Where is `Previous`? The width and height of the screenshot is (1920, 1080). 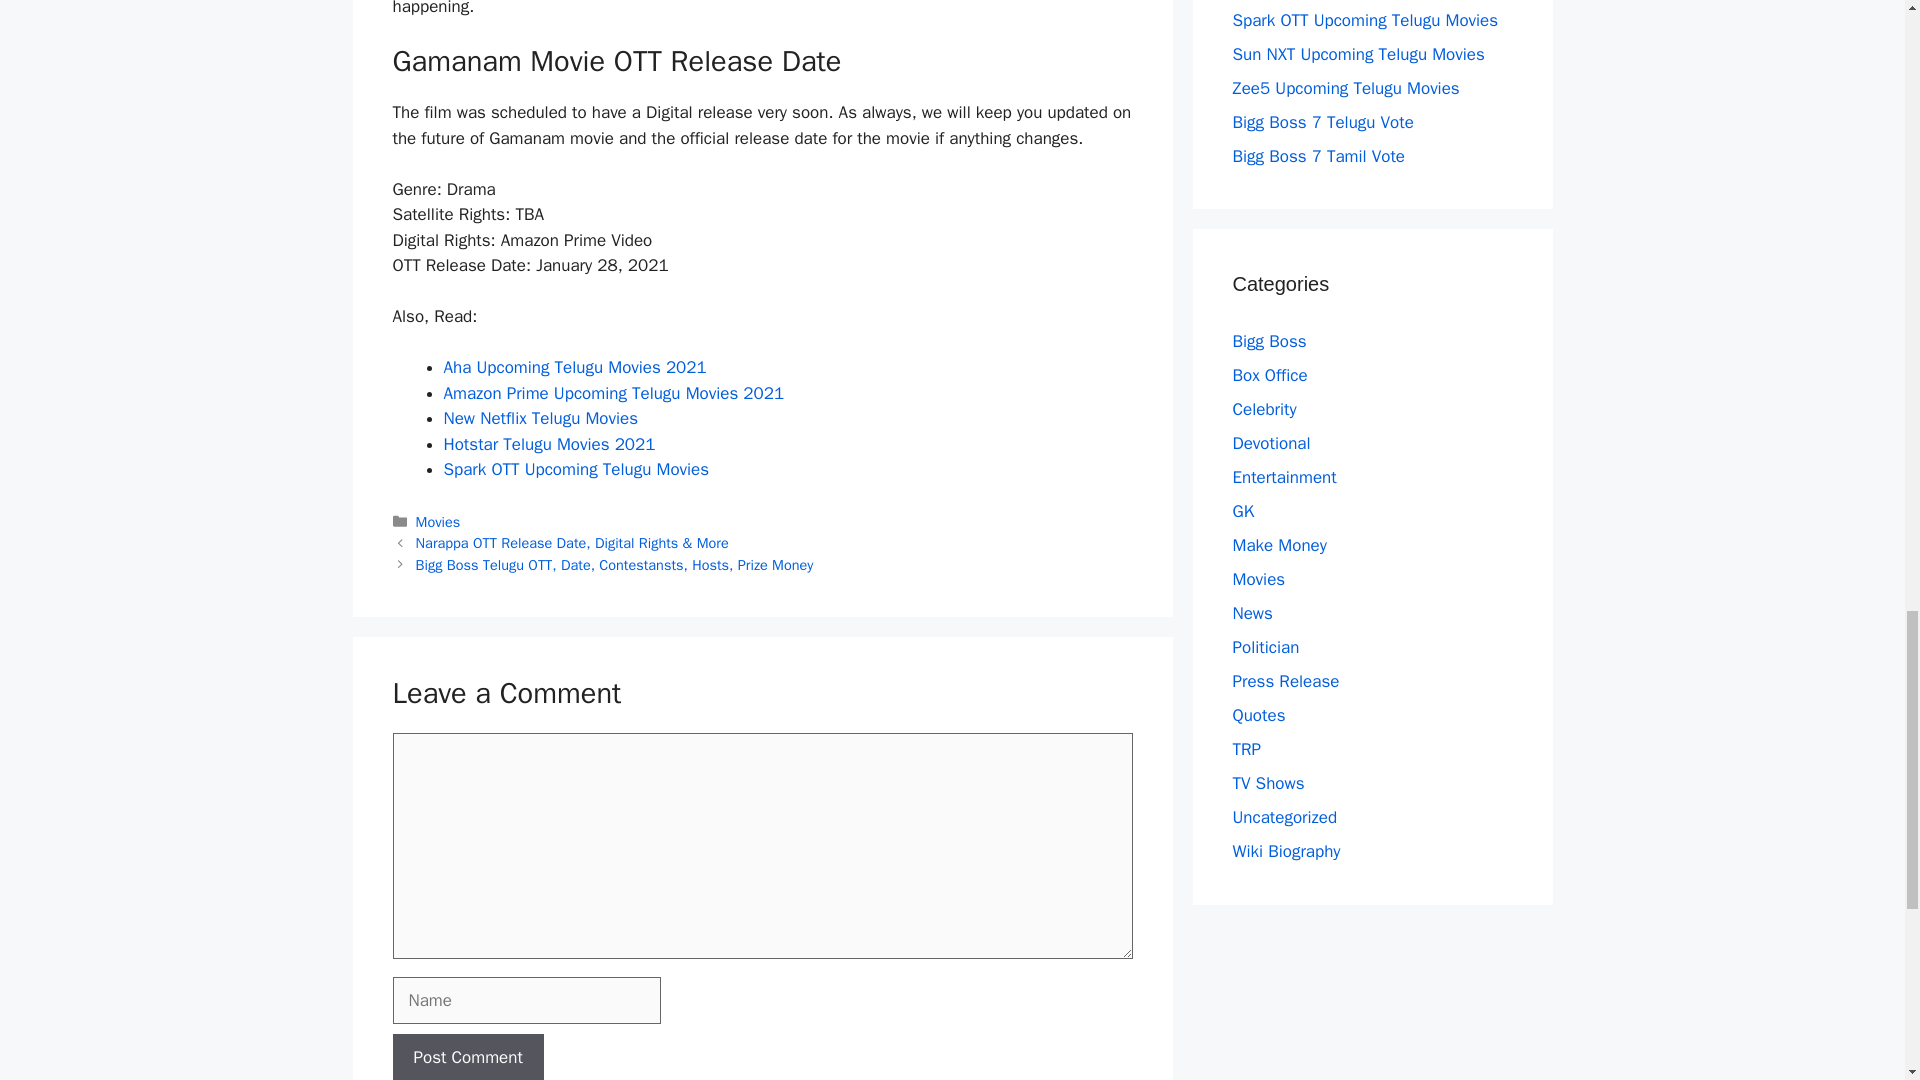 Previous is located at coordinates (572, 542).